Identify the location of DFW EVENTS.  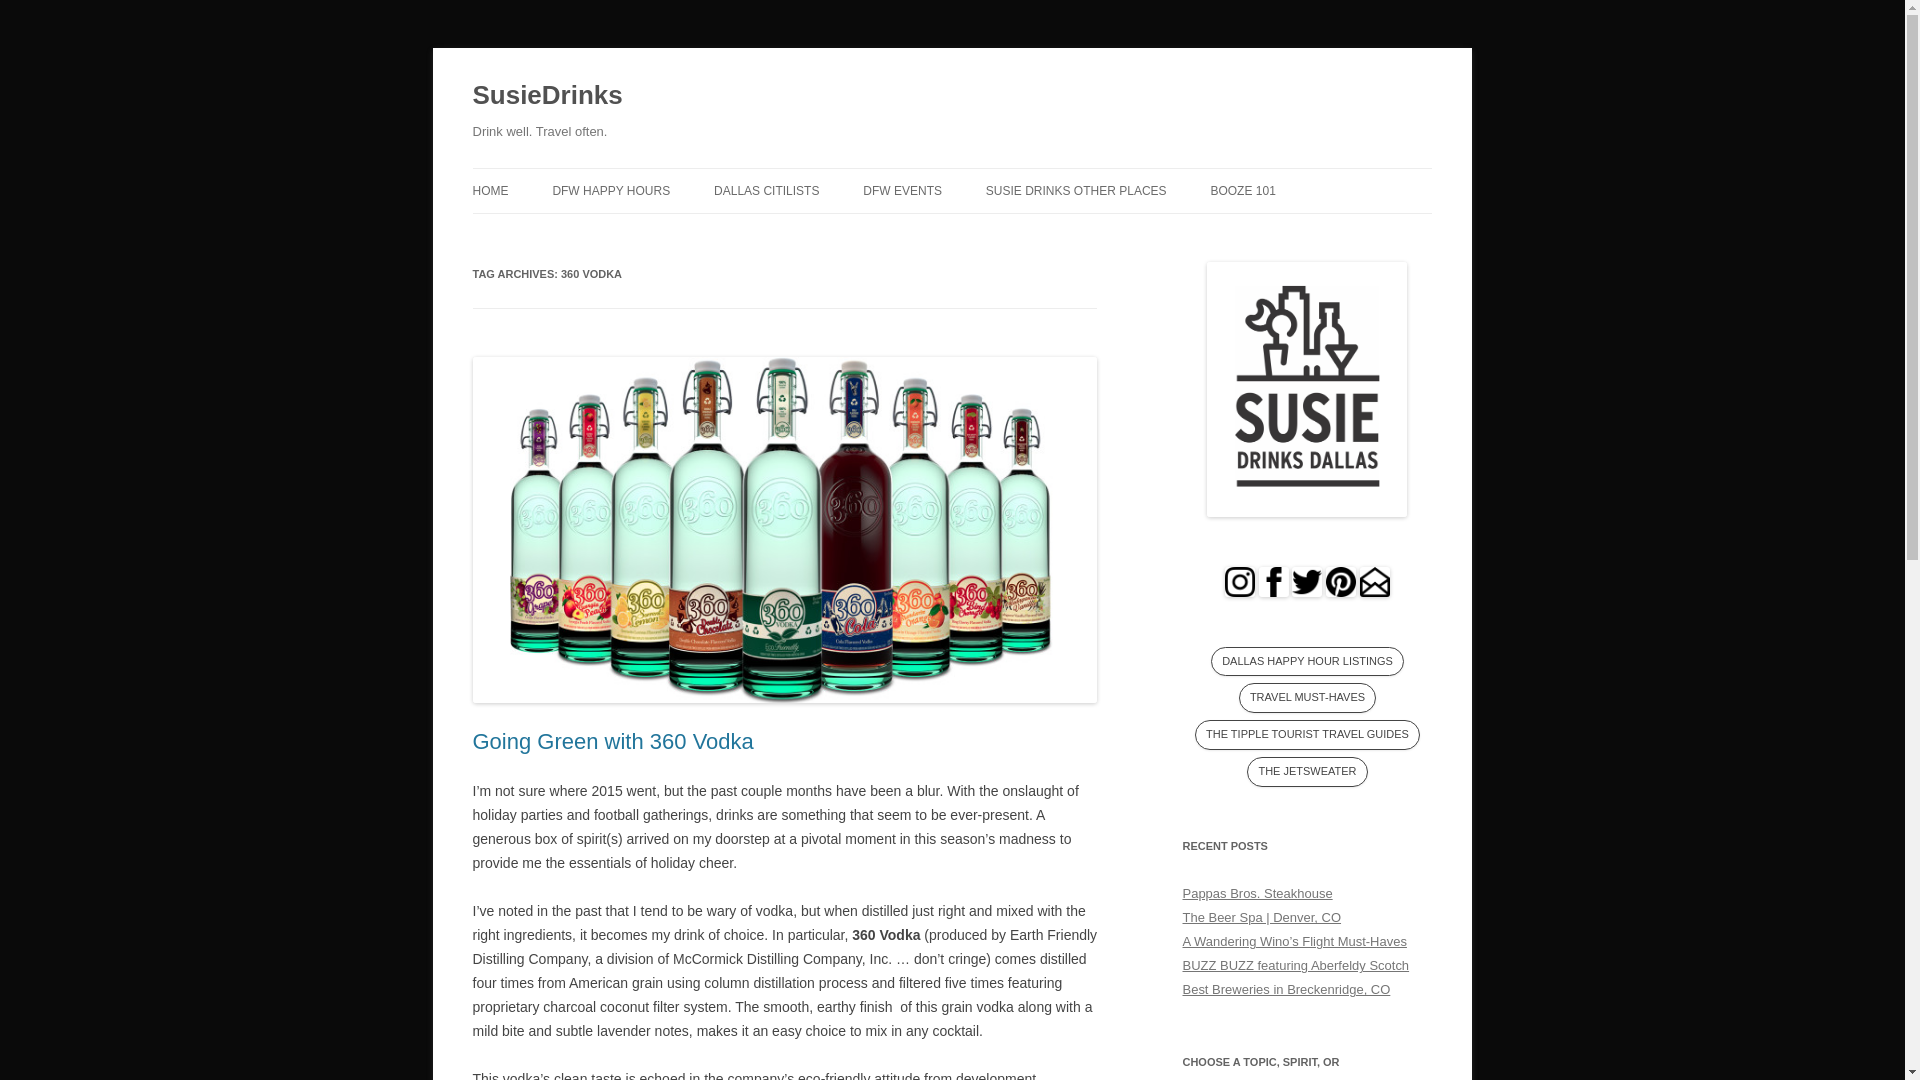
(902, 190).